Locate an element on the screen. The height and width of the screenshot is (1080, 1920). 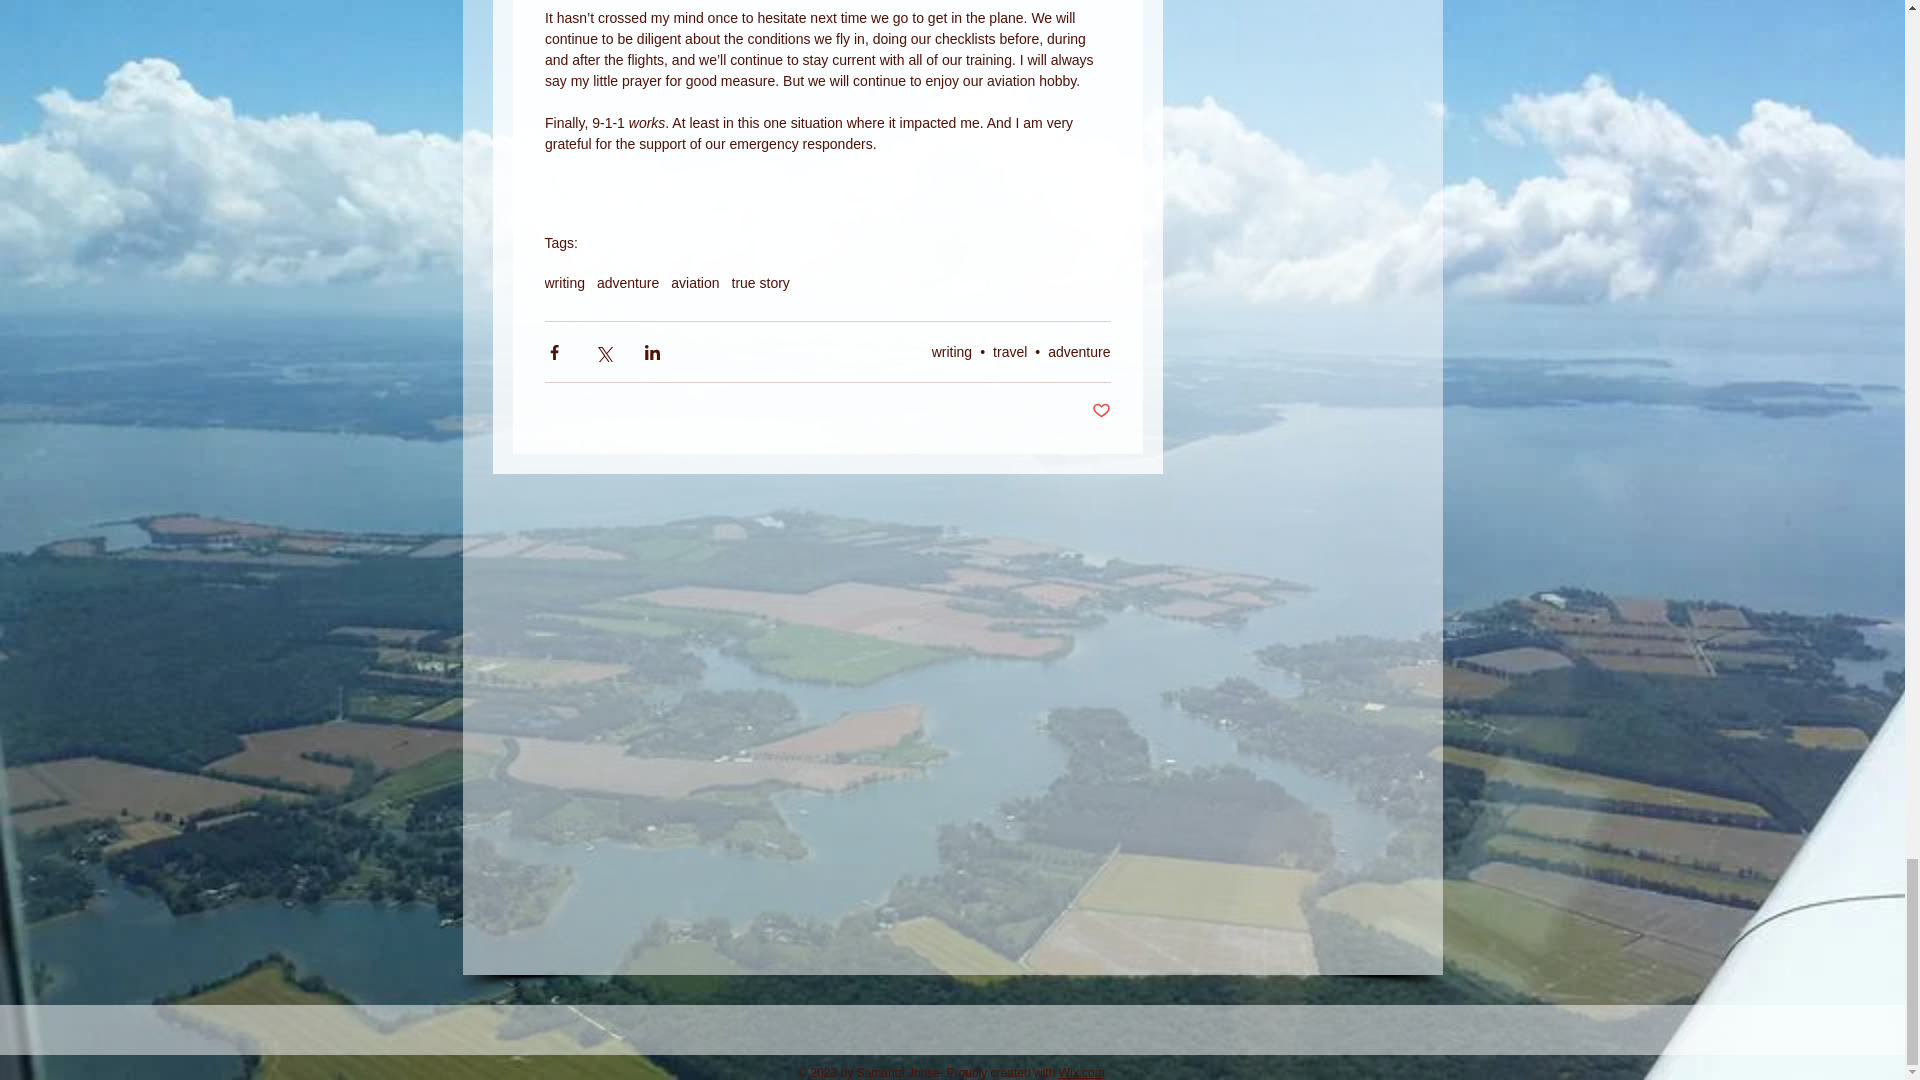
writing is located at coordinates (951, 352).